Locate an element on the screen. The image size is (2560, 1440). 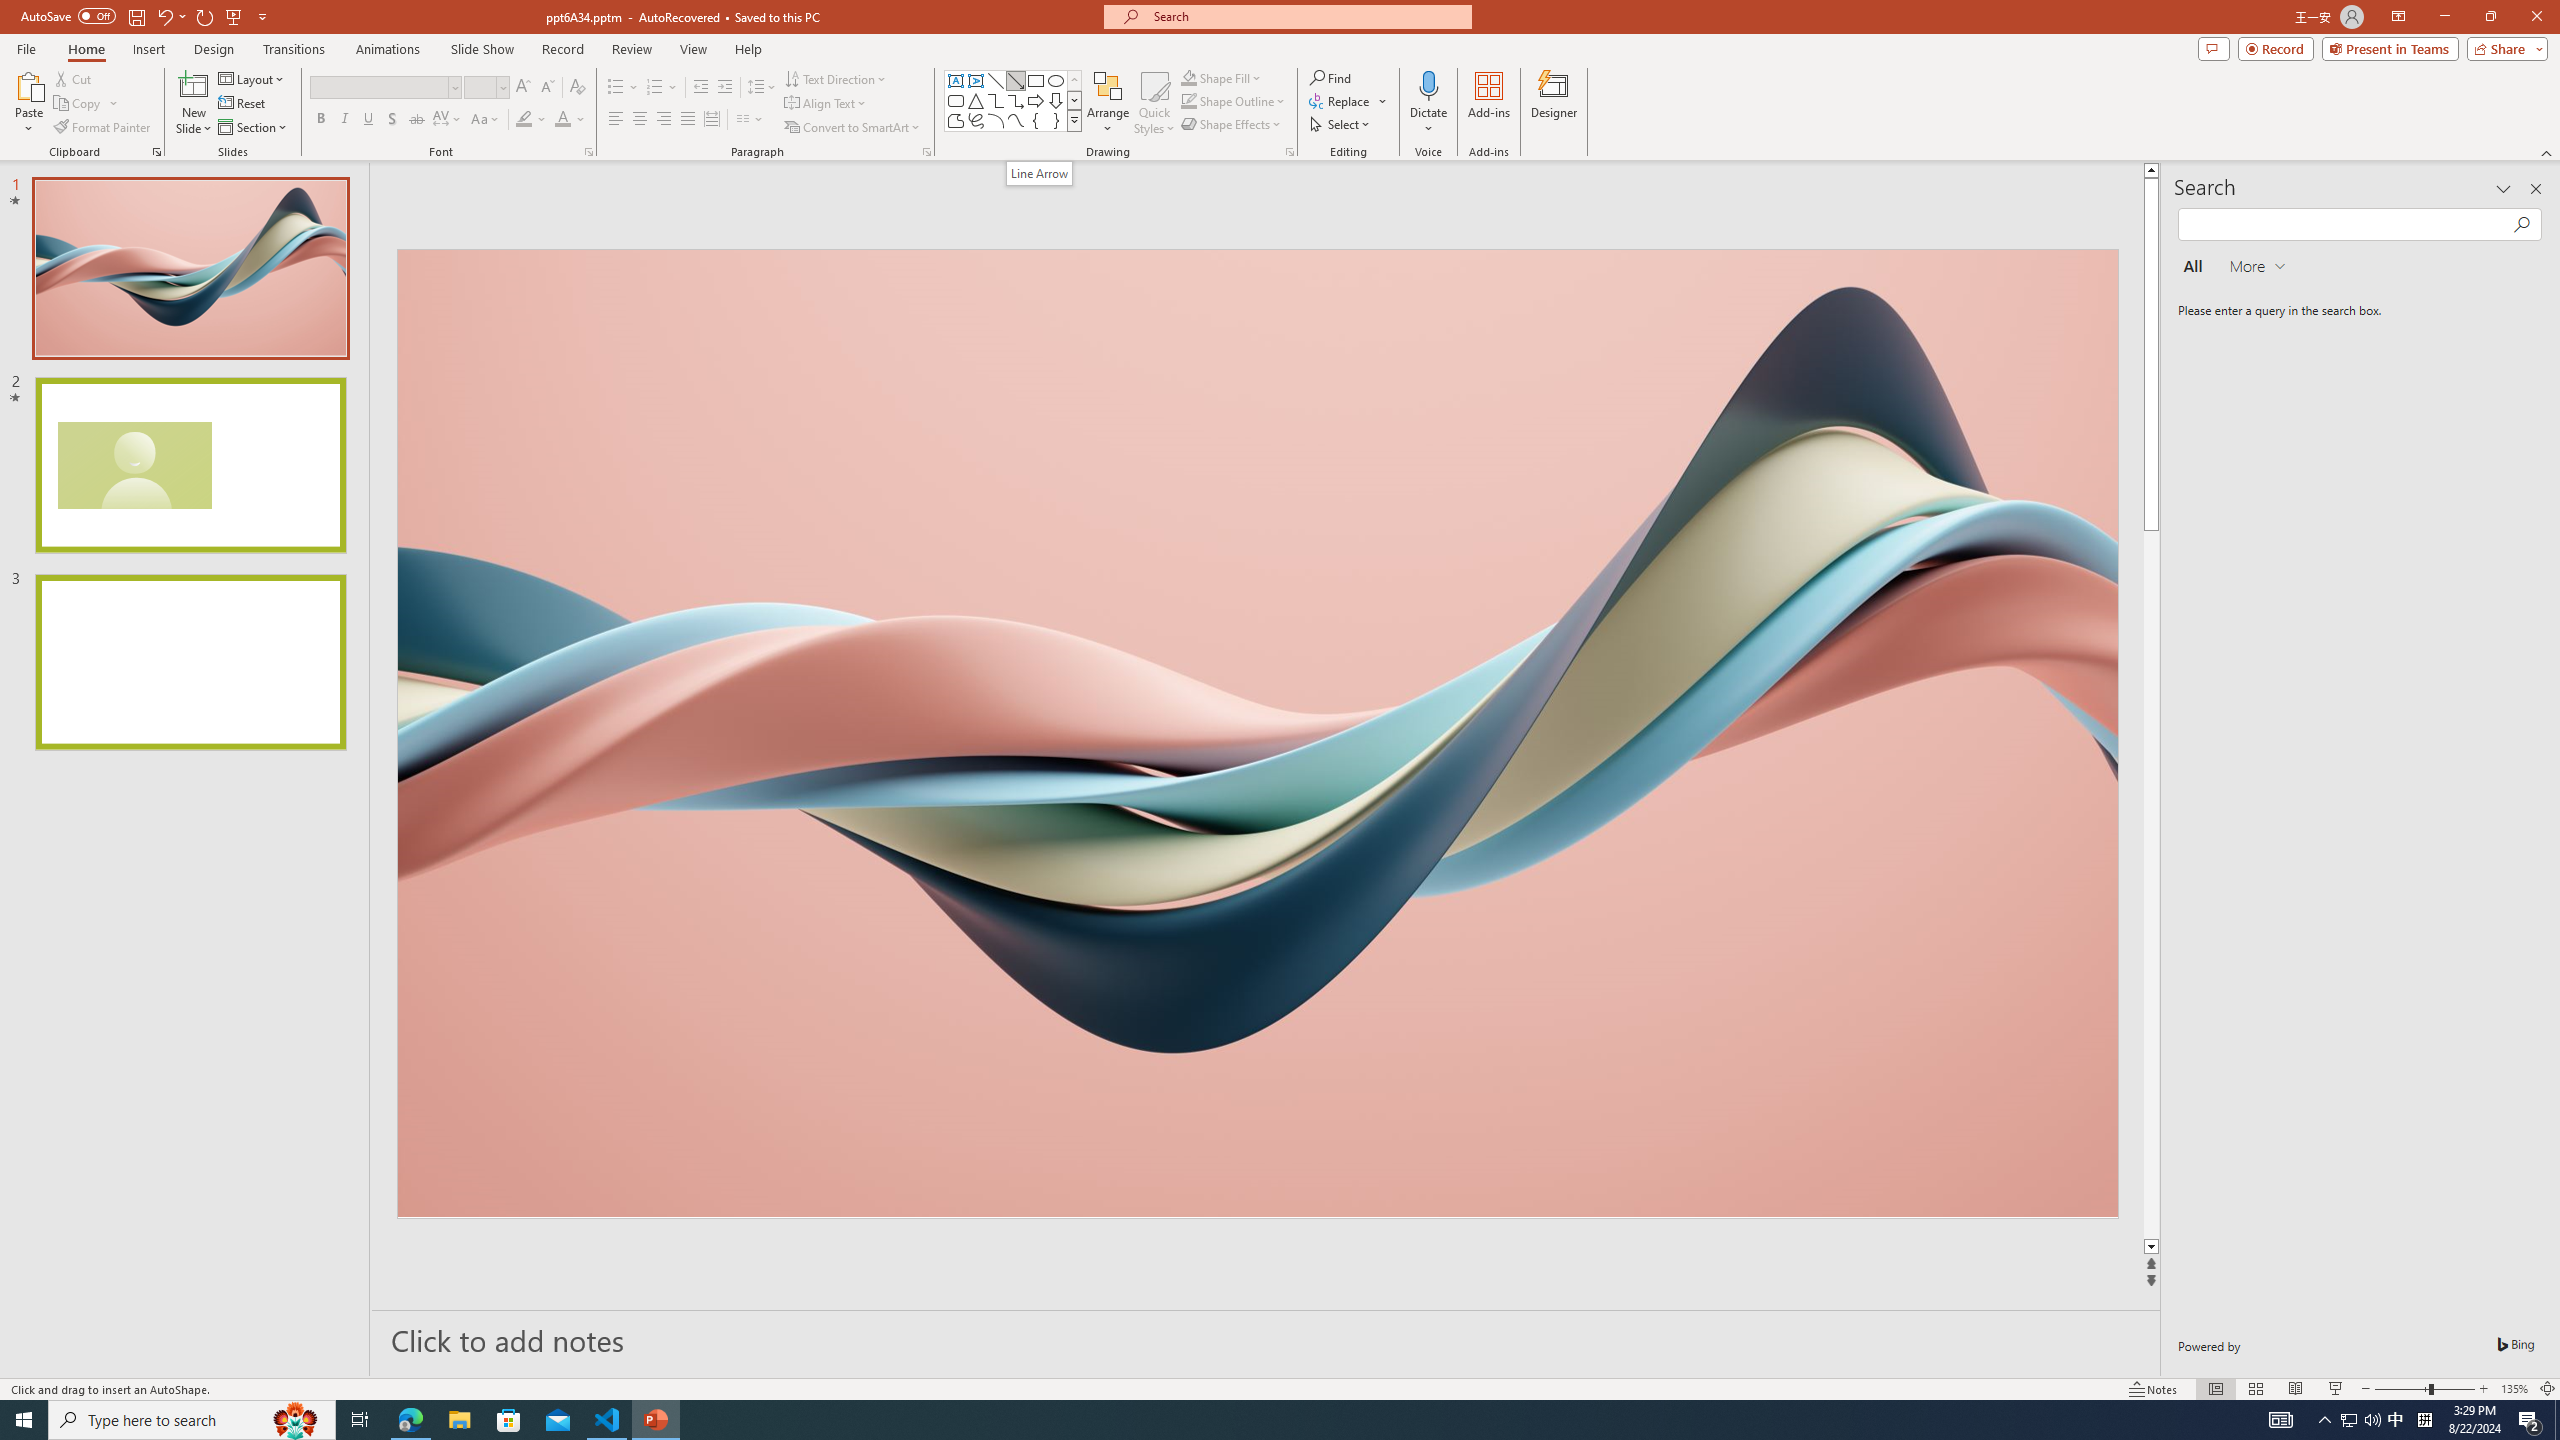
Line is located at coordinates (996, 80).